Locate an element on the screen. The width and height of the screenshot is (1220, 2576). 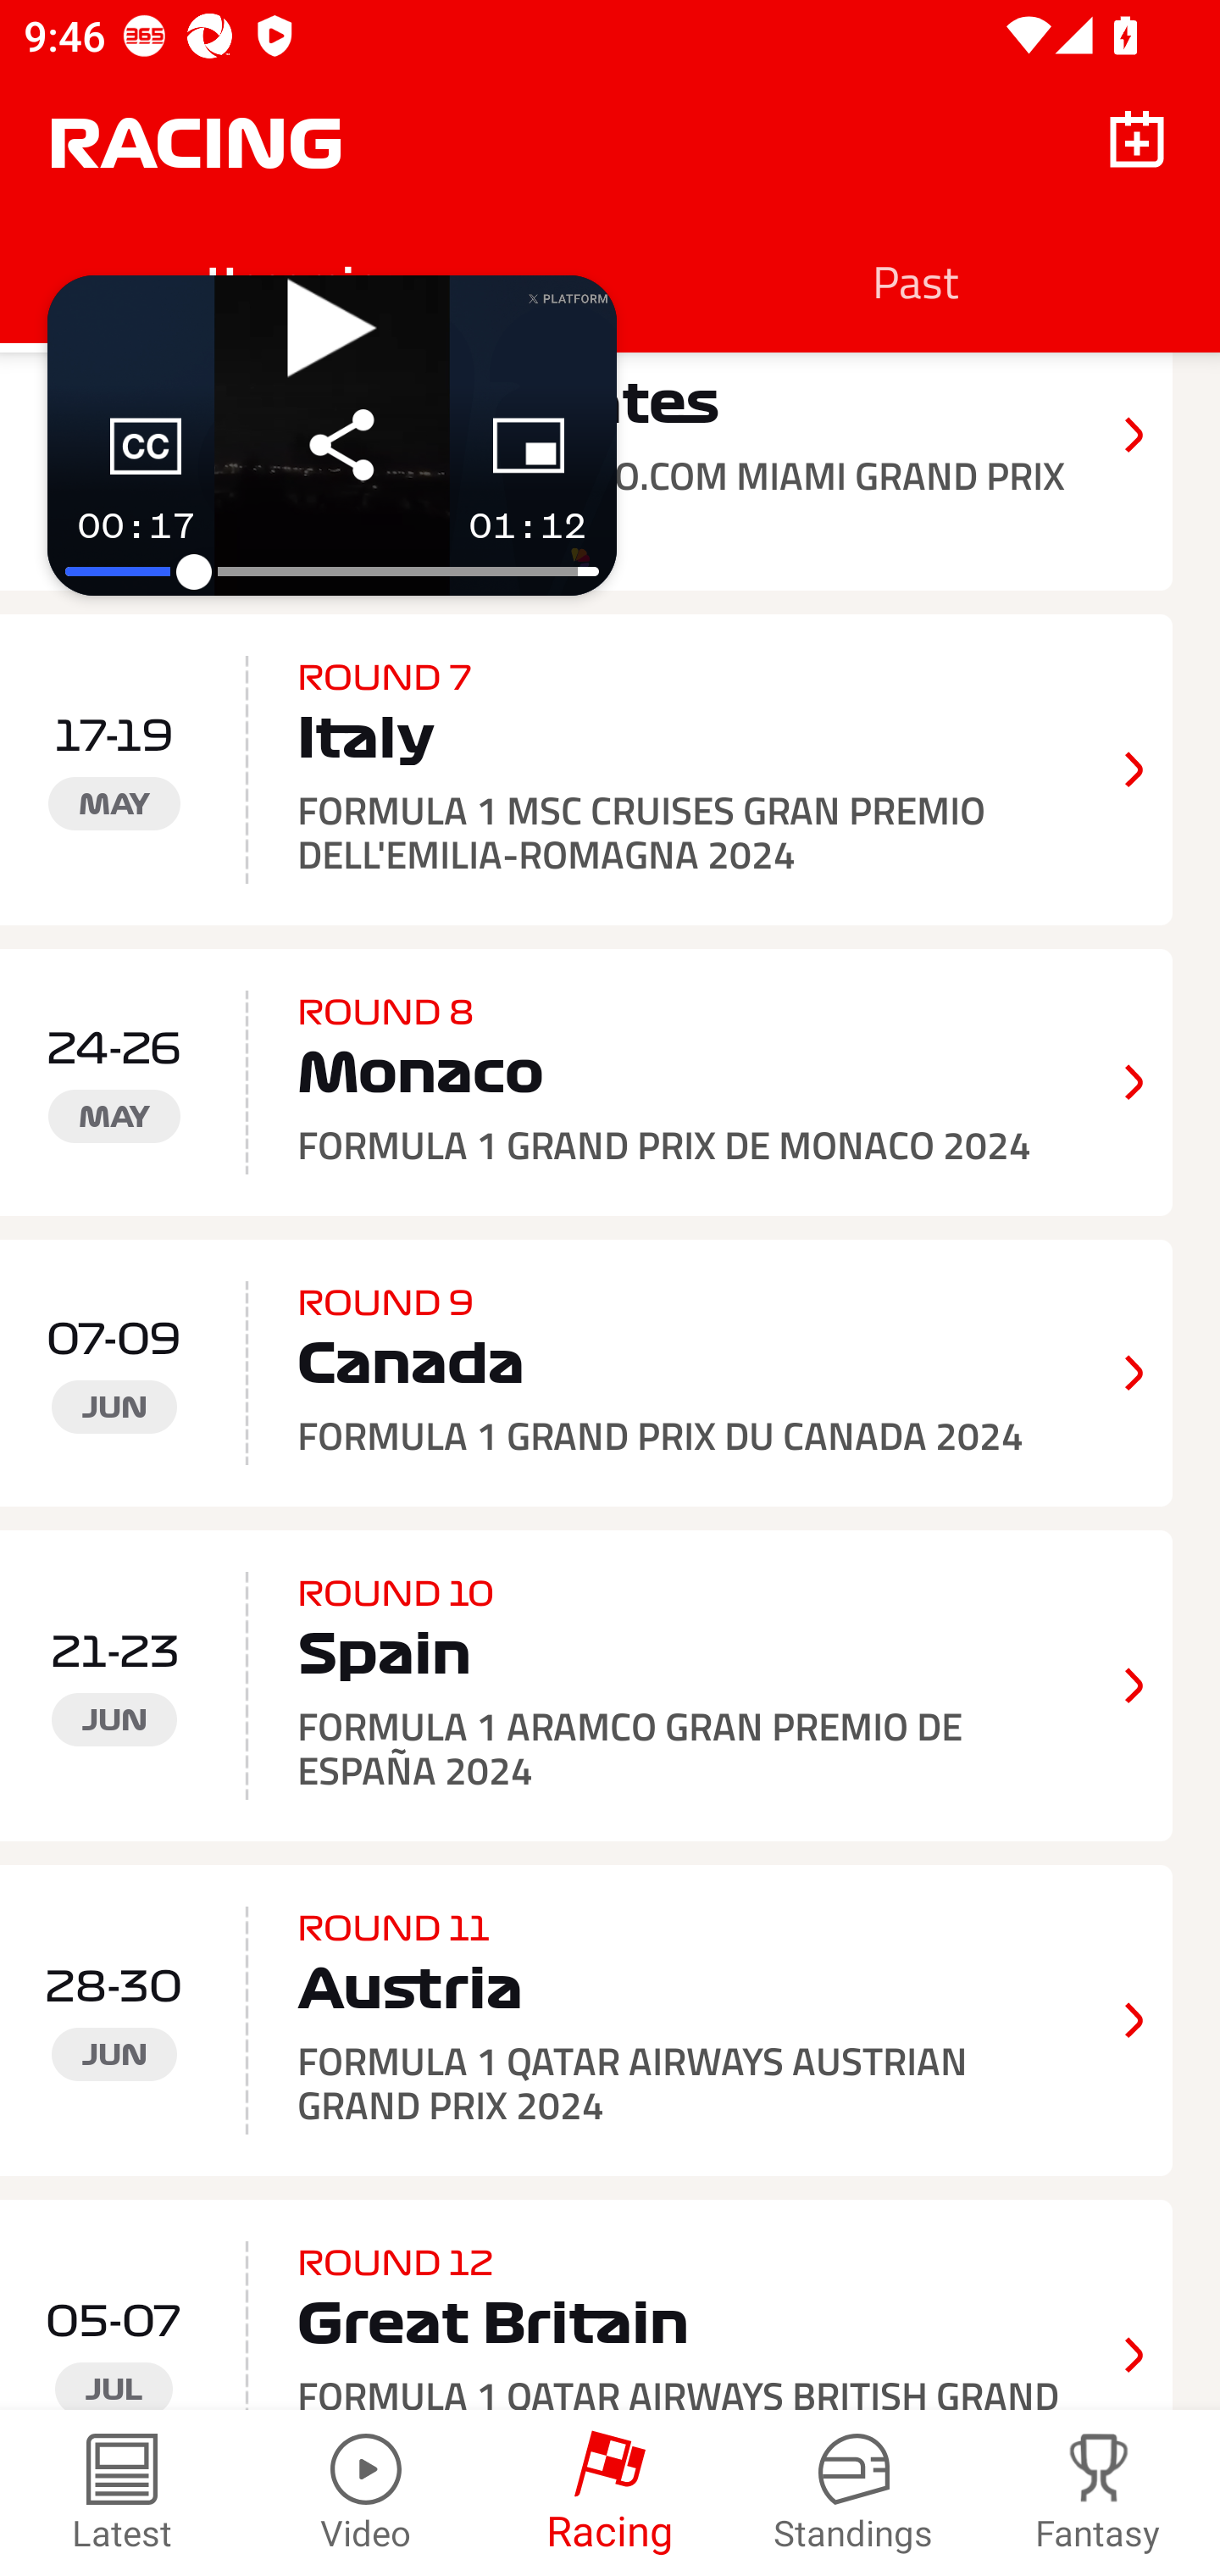
Standings is located at coordinates (854, 2493).